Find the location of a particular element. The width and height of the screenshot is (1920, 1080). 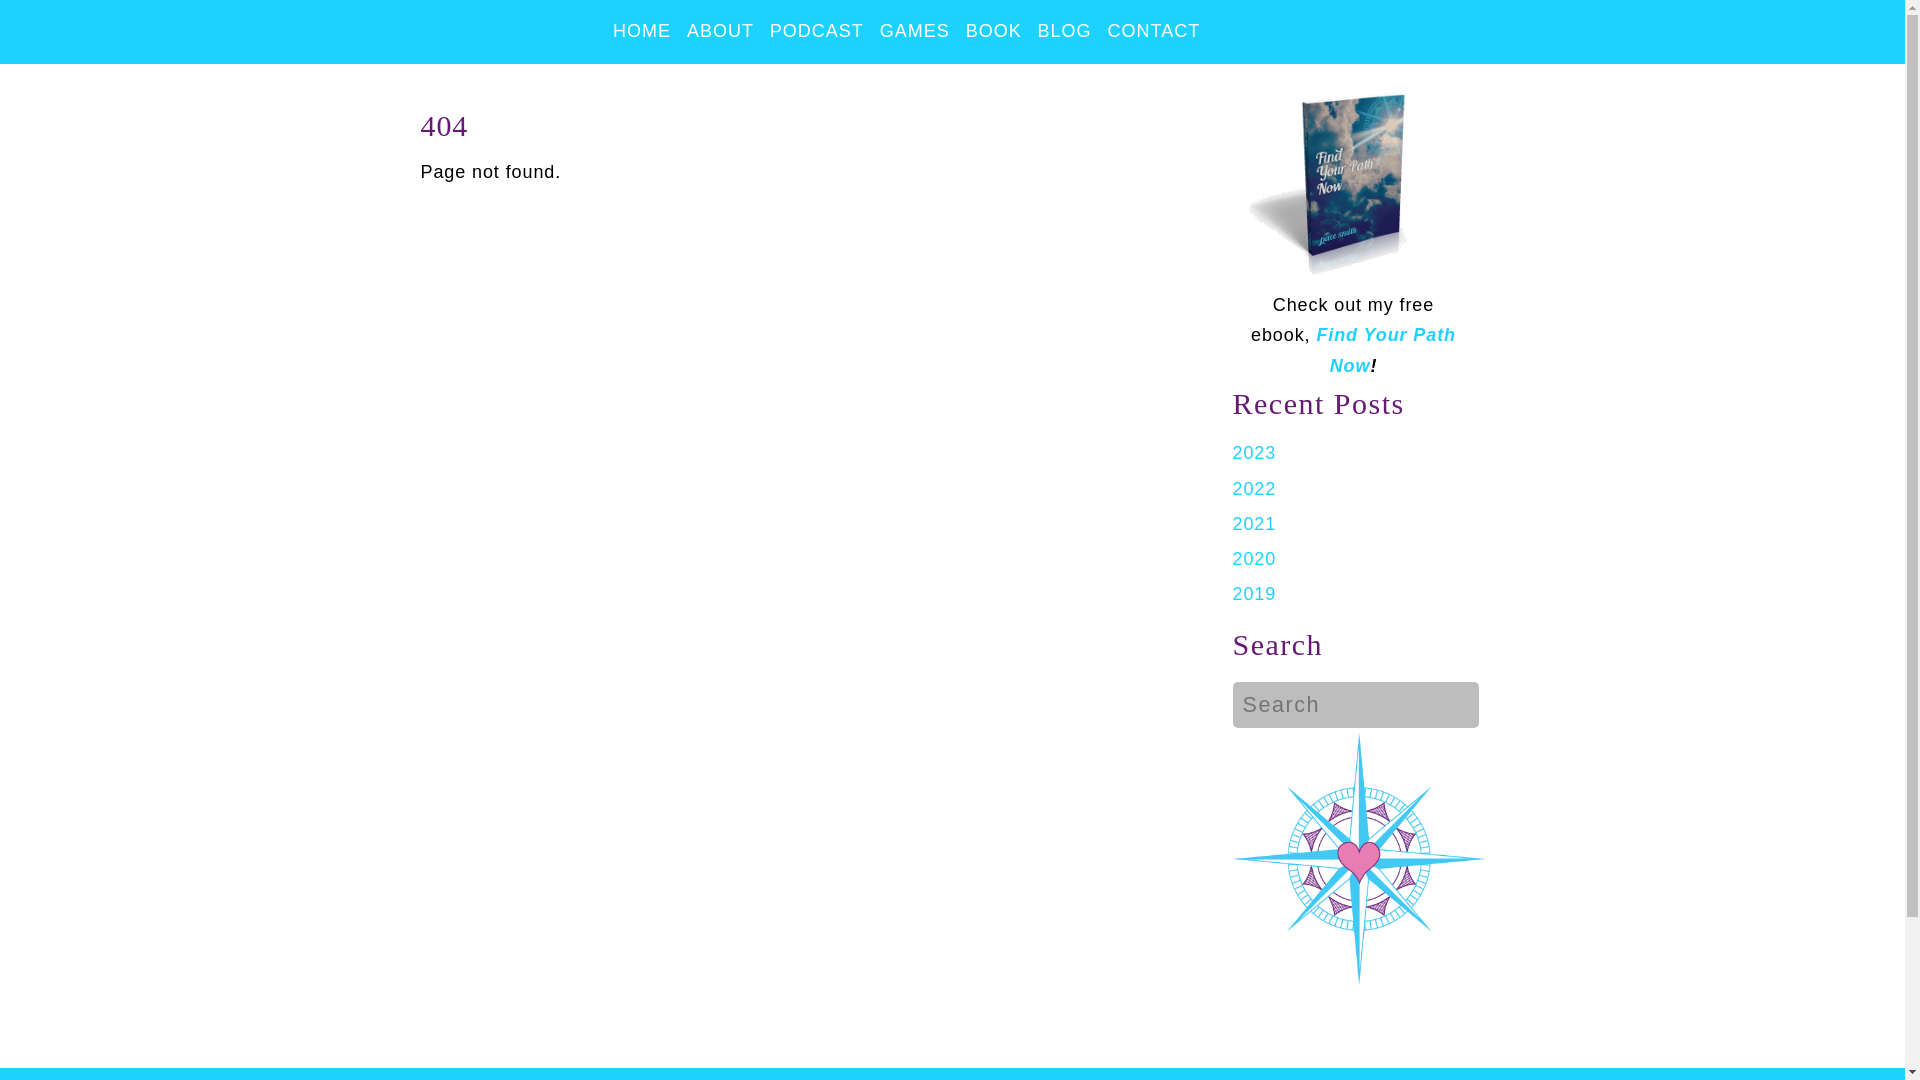

CONTACT is located at coordinates (1154, 32).